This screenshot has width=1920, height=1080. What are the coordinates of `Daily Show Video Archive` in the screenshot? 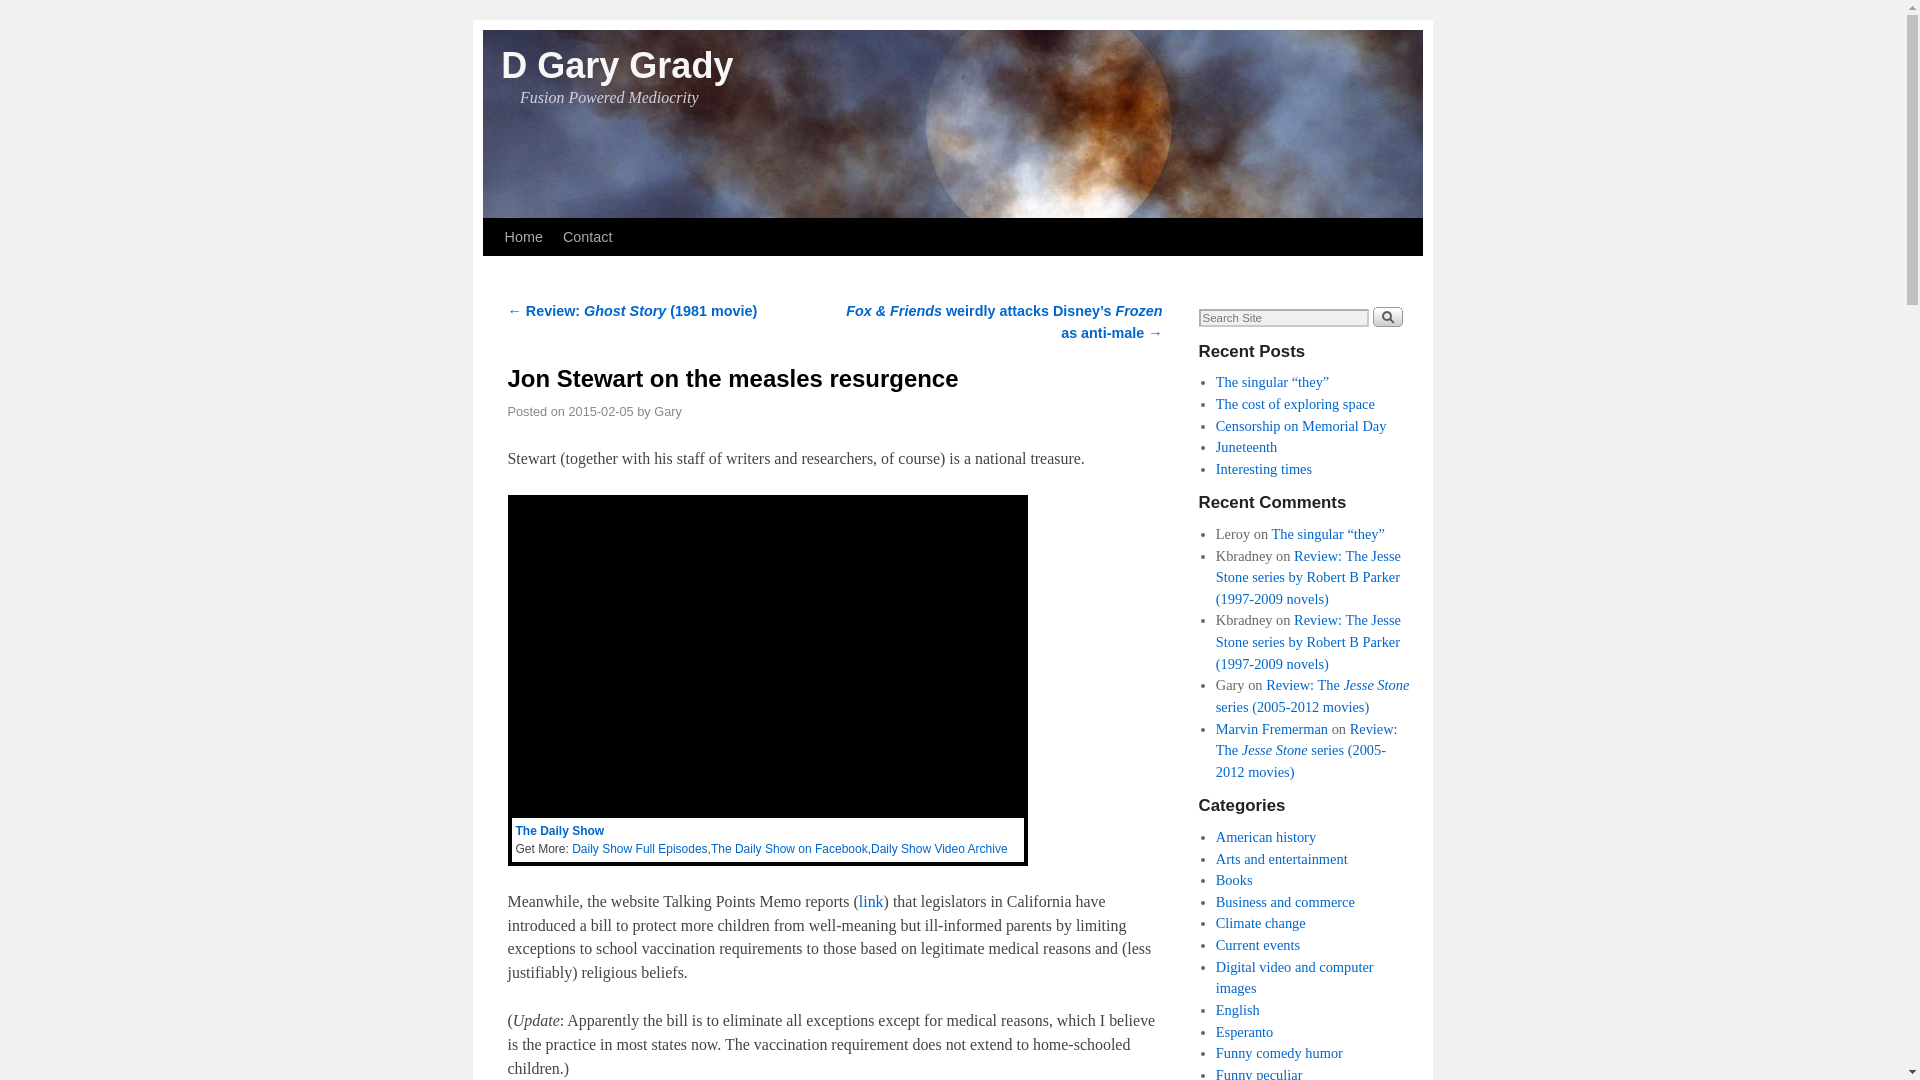 It's located at (940, 849).